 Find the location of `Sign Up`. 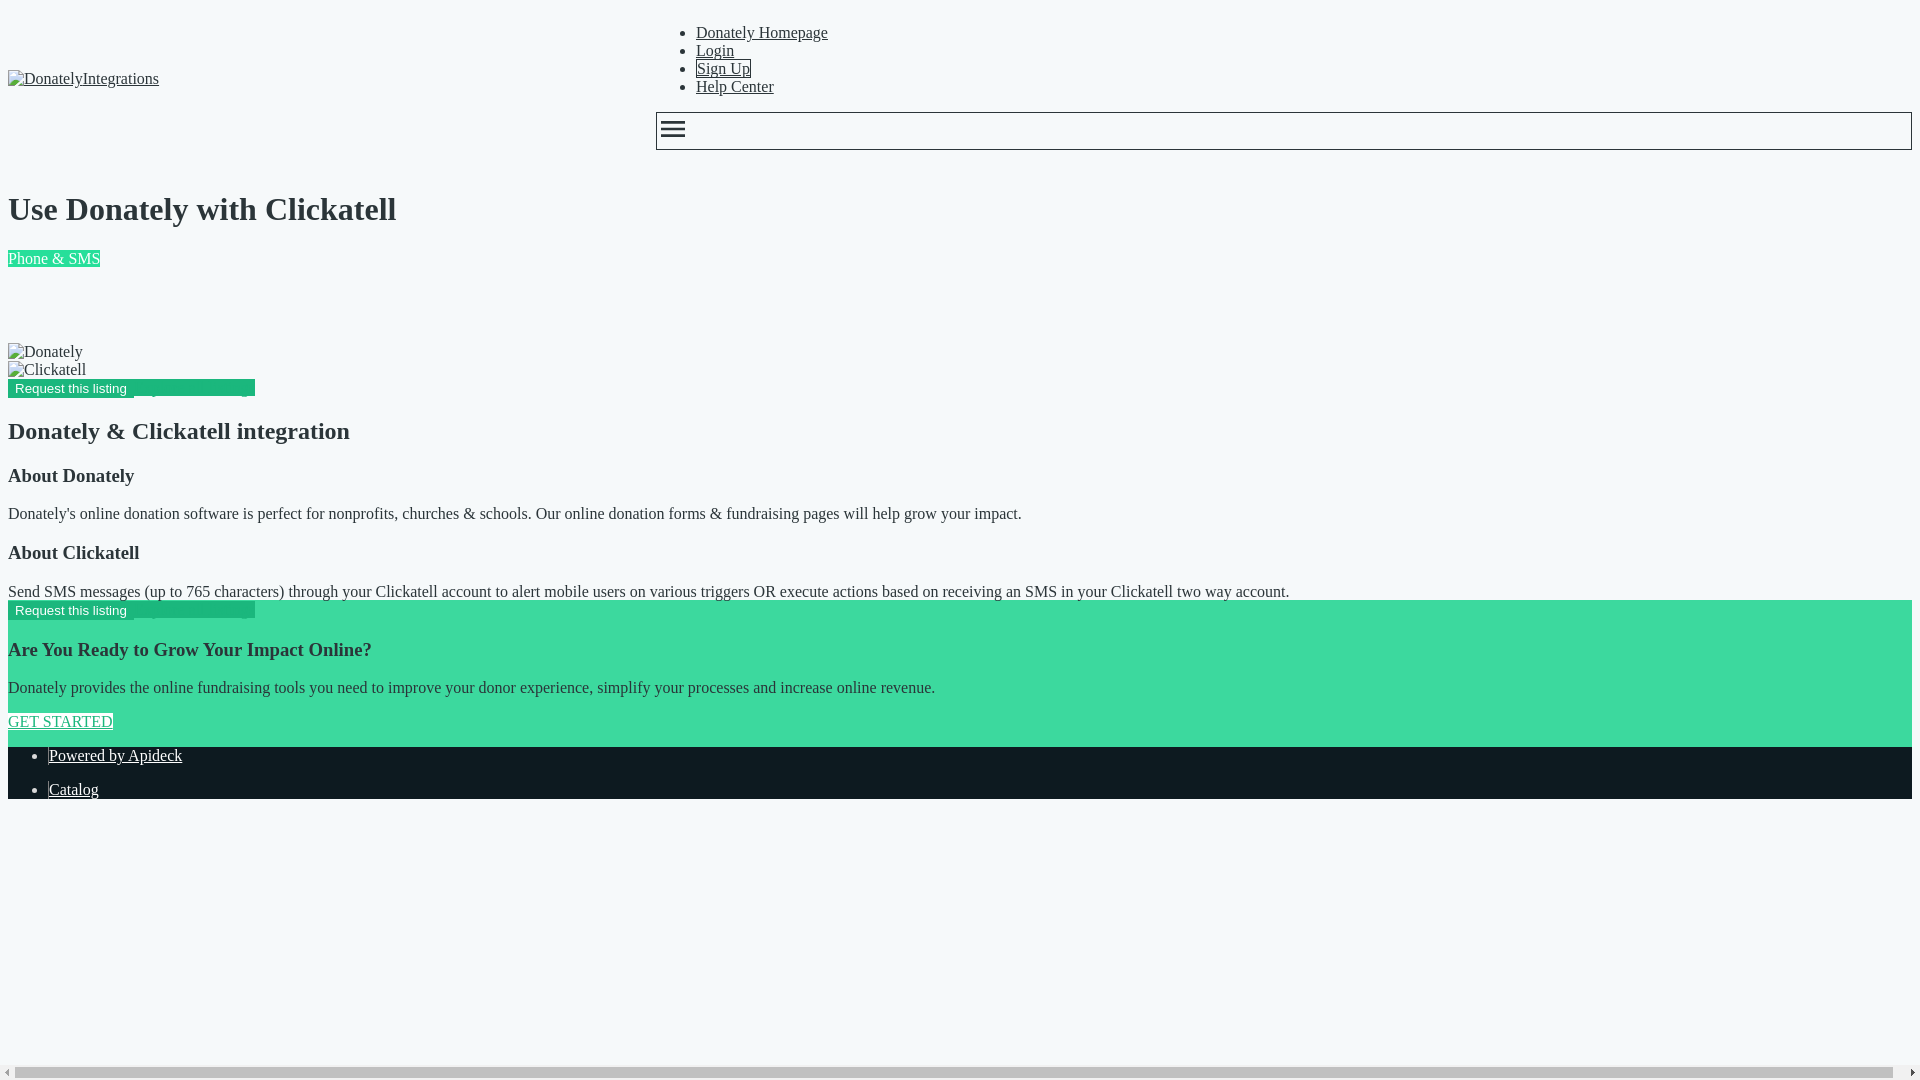

Sign Up is located at coordinates (722, 68).